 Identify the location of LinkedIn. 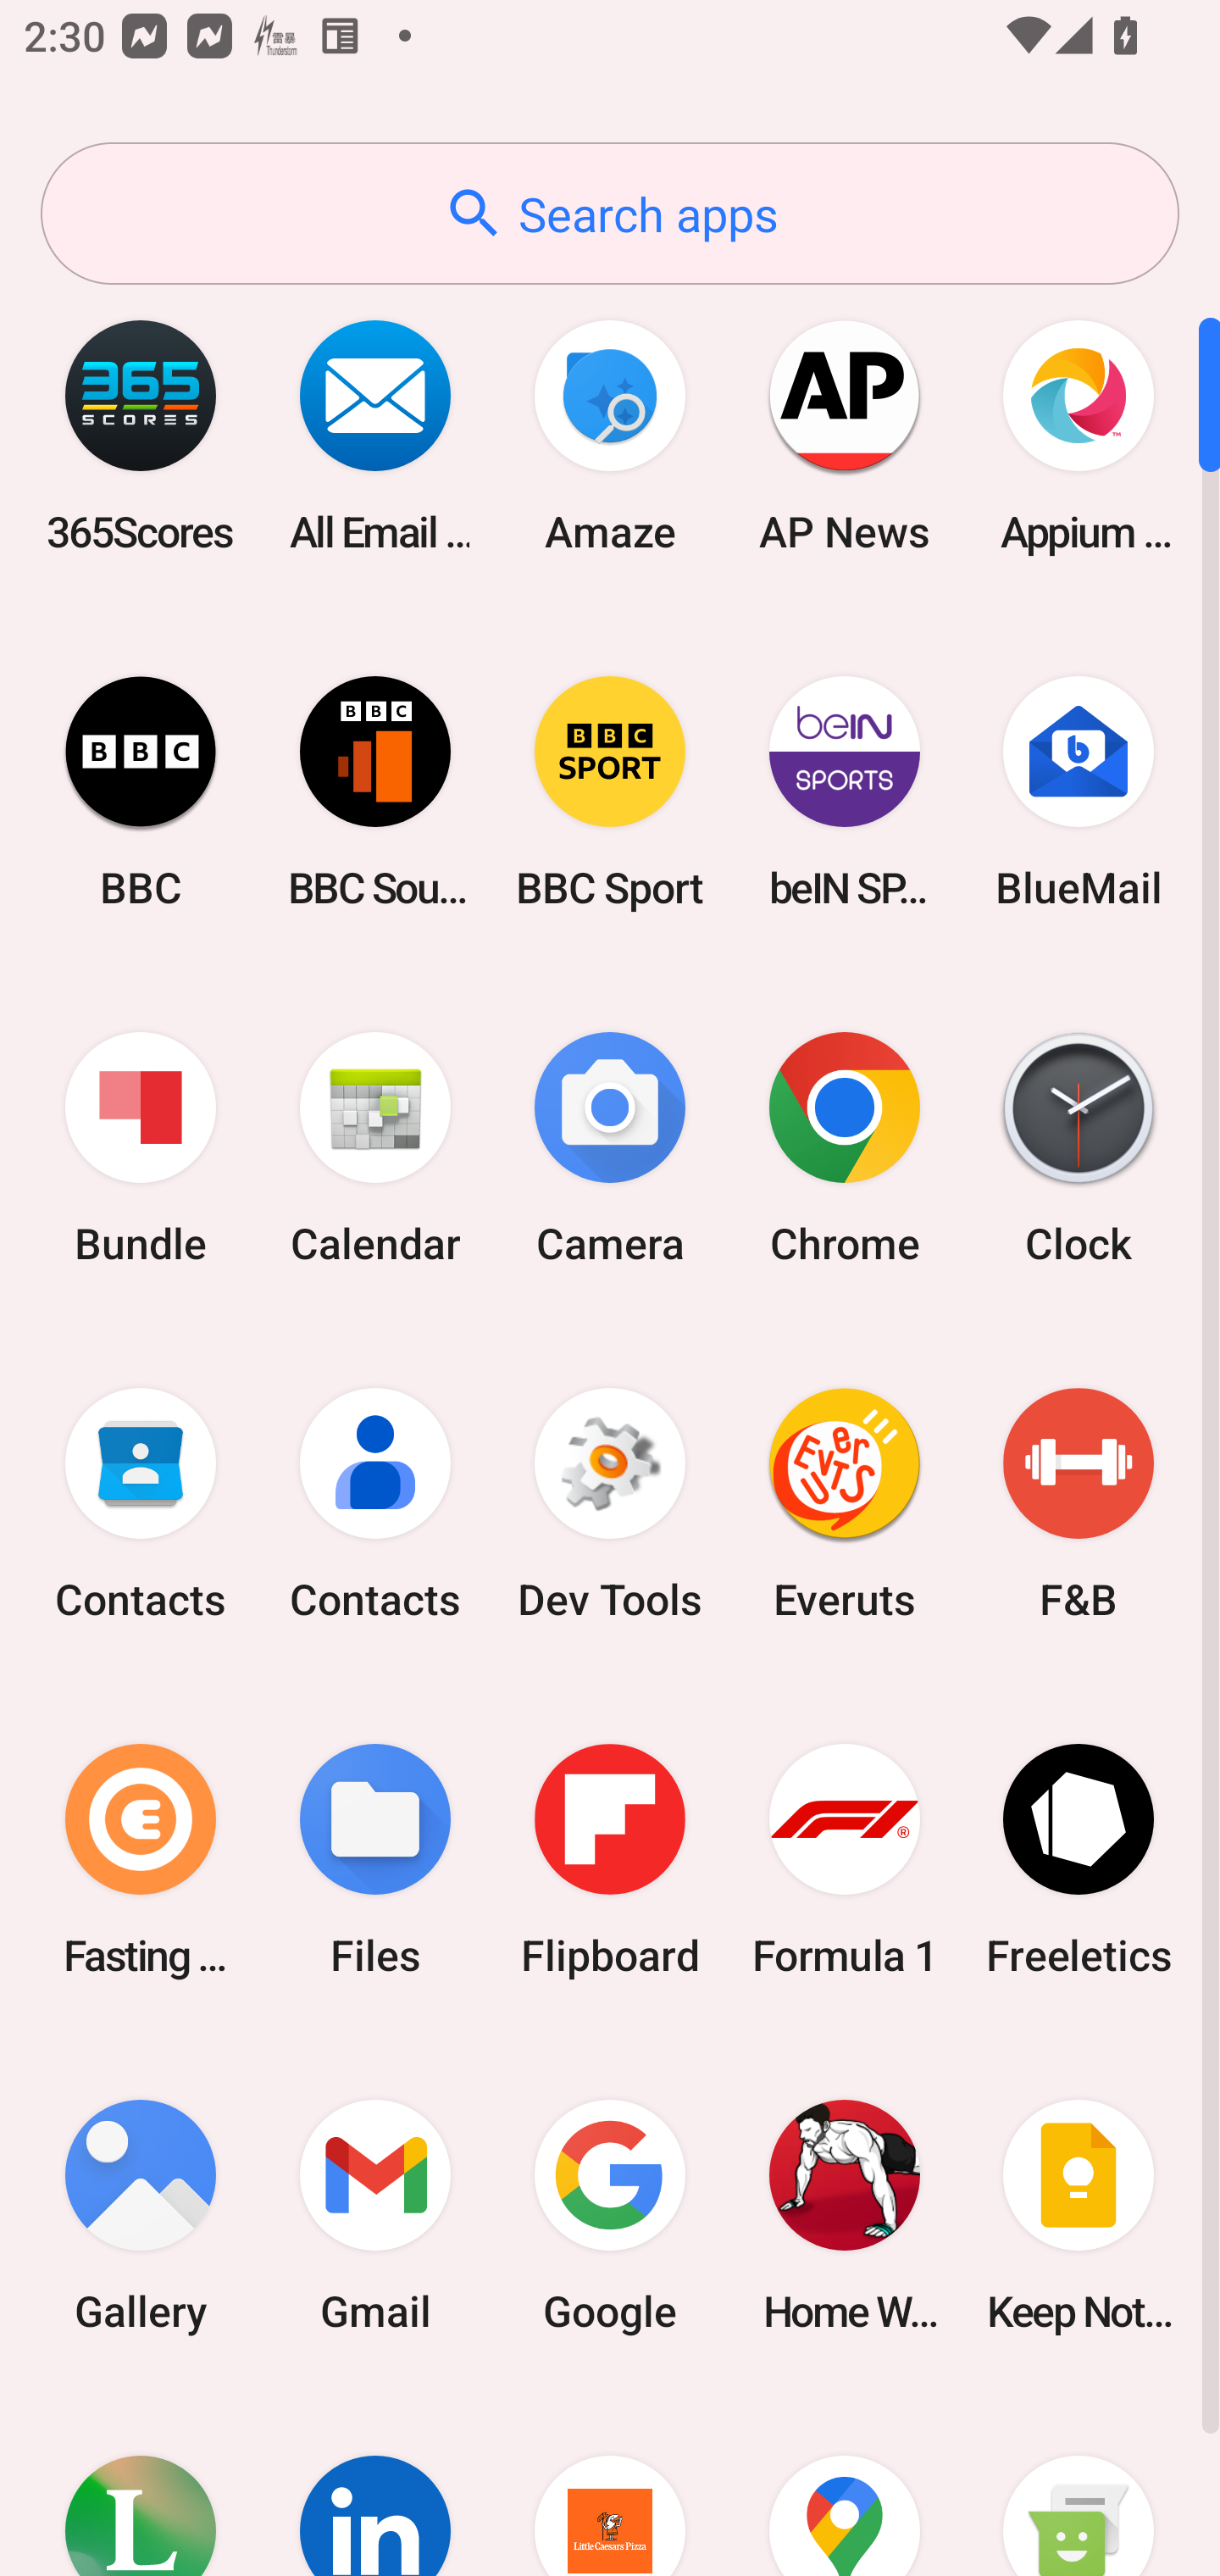
(375, 2484).